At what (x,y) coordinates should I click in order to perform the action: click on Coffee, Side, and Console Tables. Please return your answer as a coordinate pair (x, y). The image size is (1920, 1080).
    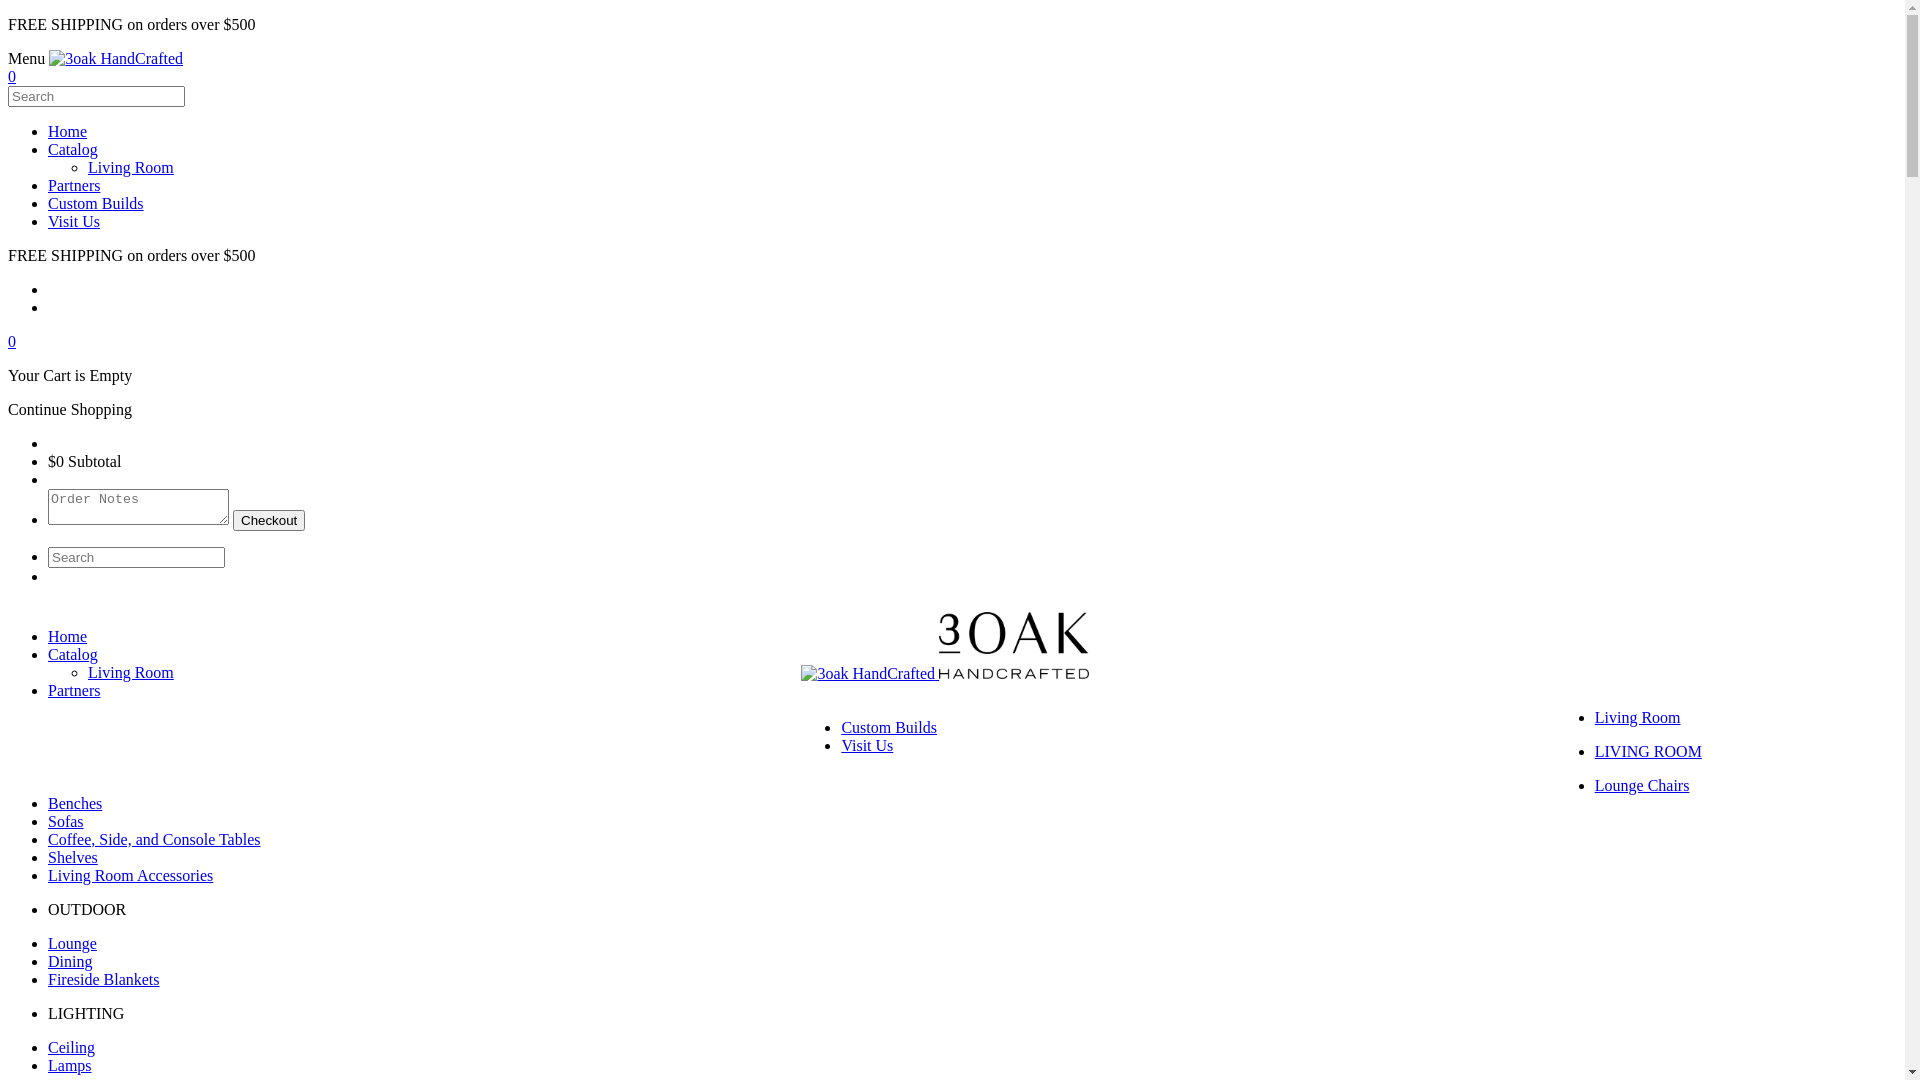
    Looking at the image, I should click on (154, 840).